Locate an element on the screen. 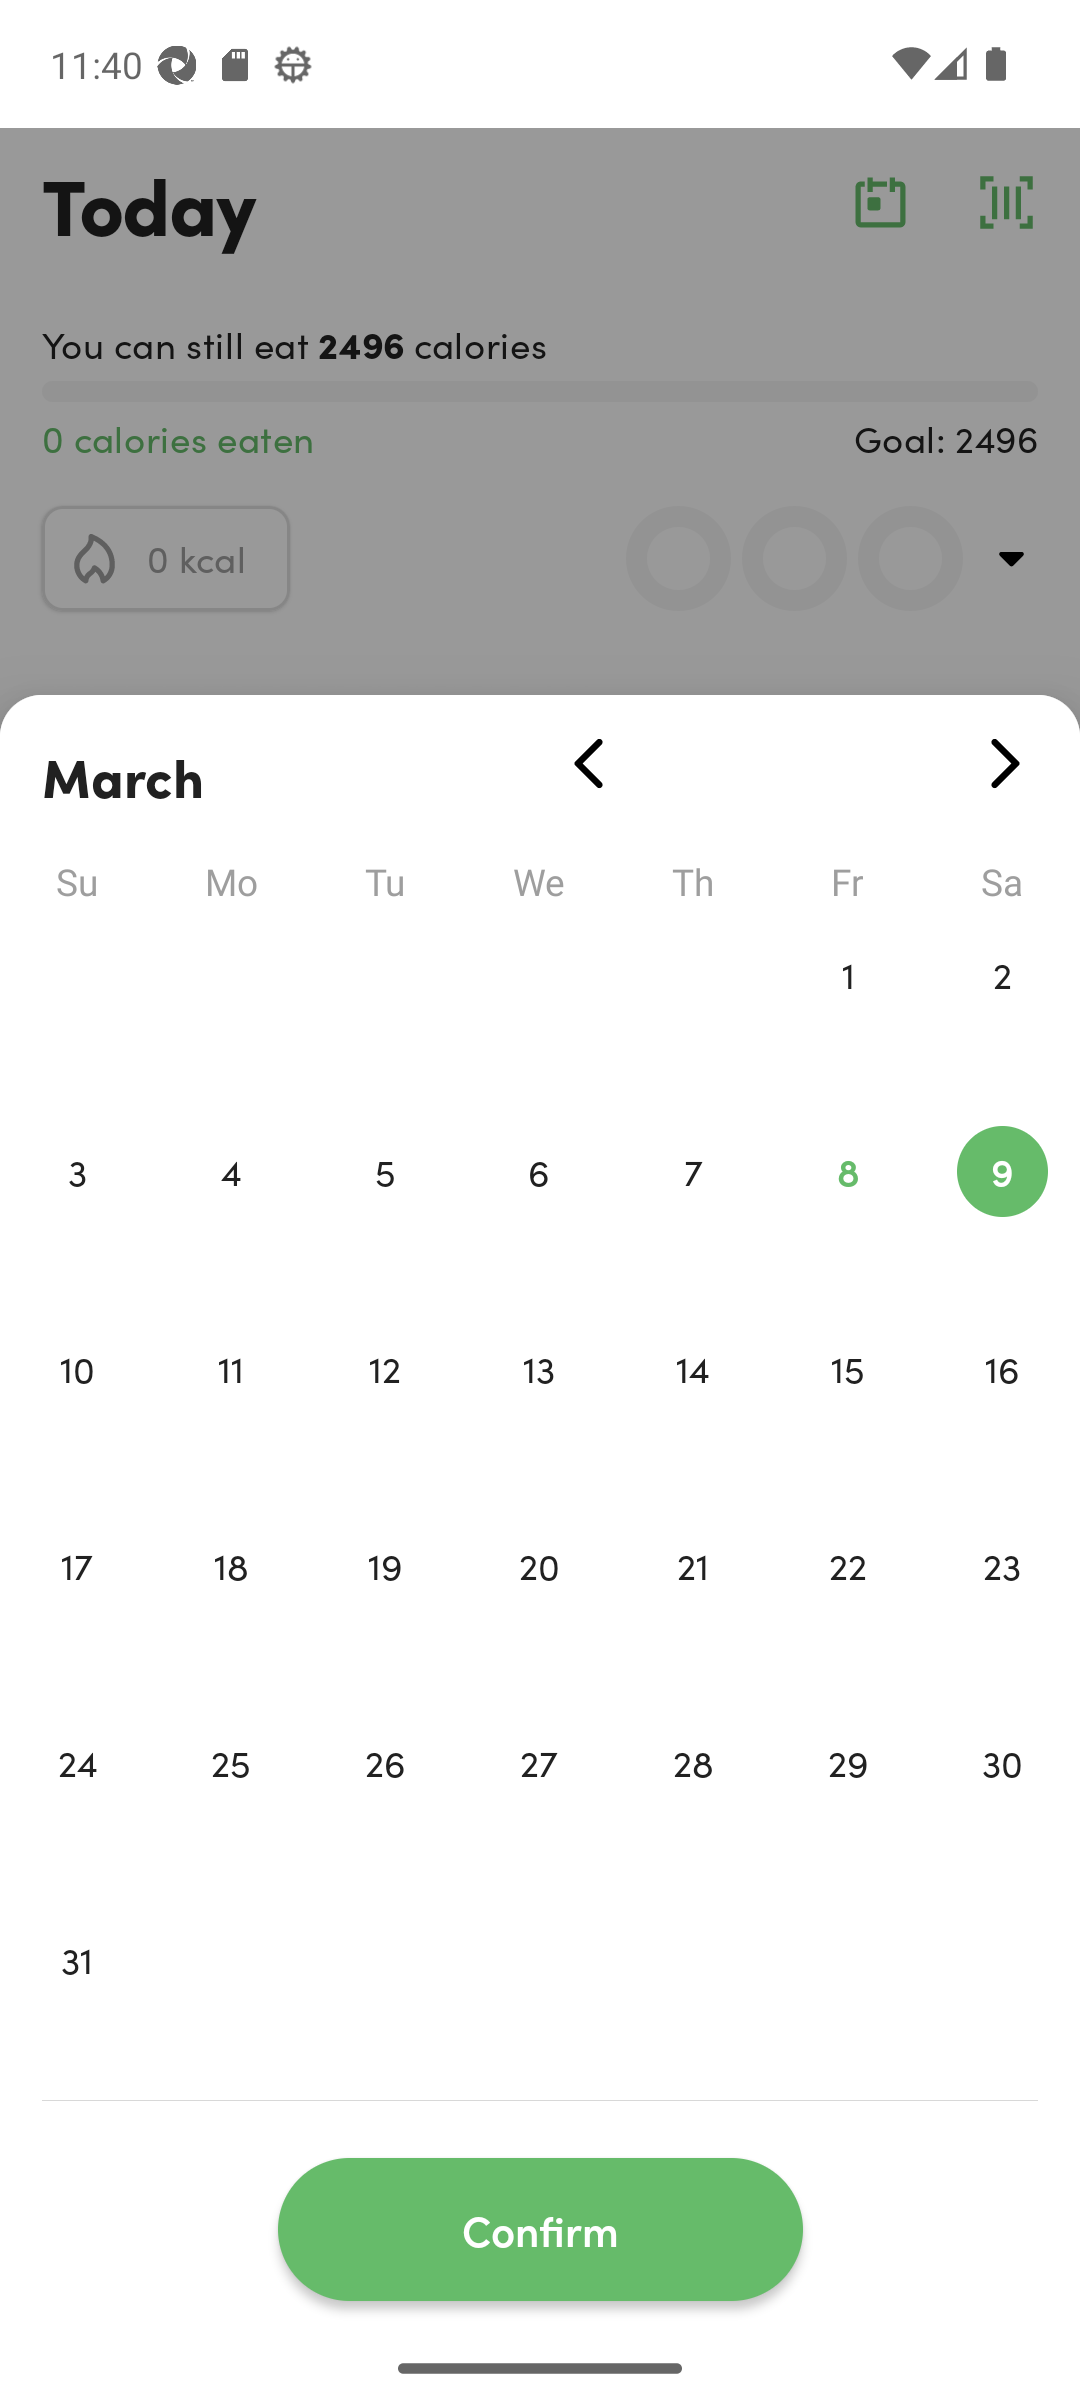  9 is located at coordinates (1002, 1214).